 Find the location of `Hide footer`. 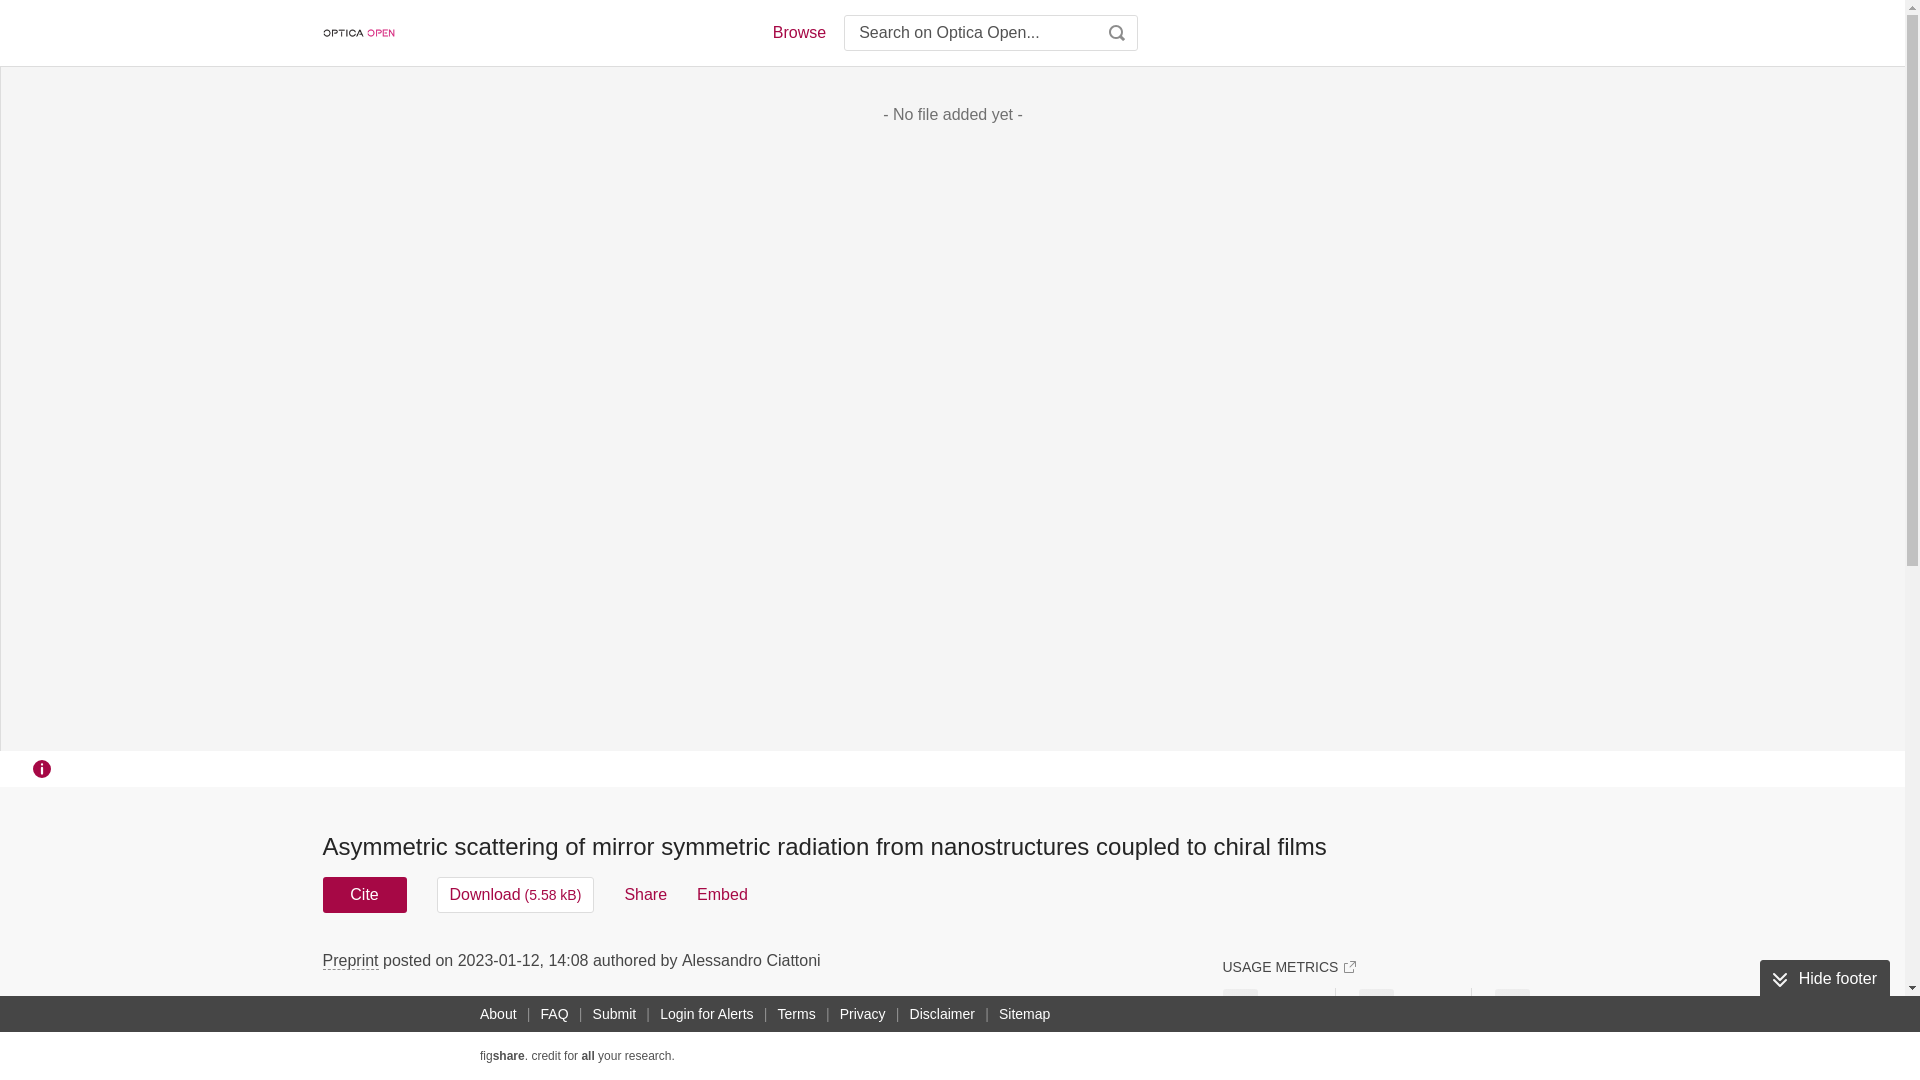

Hide footer is located at coordinates (1824, 978).